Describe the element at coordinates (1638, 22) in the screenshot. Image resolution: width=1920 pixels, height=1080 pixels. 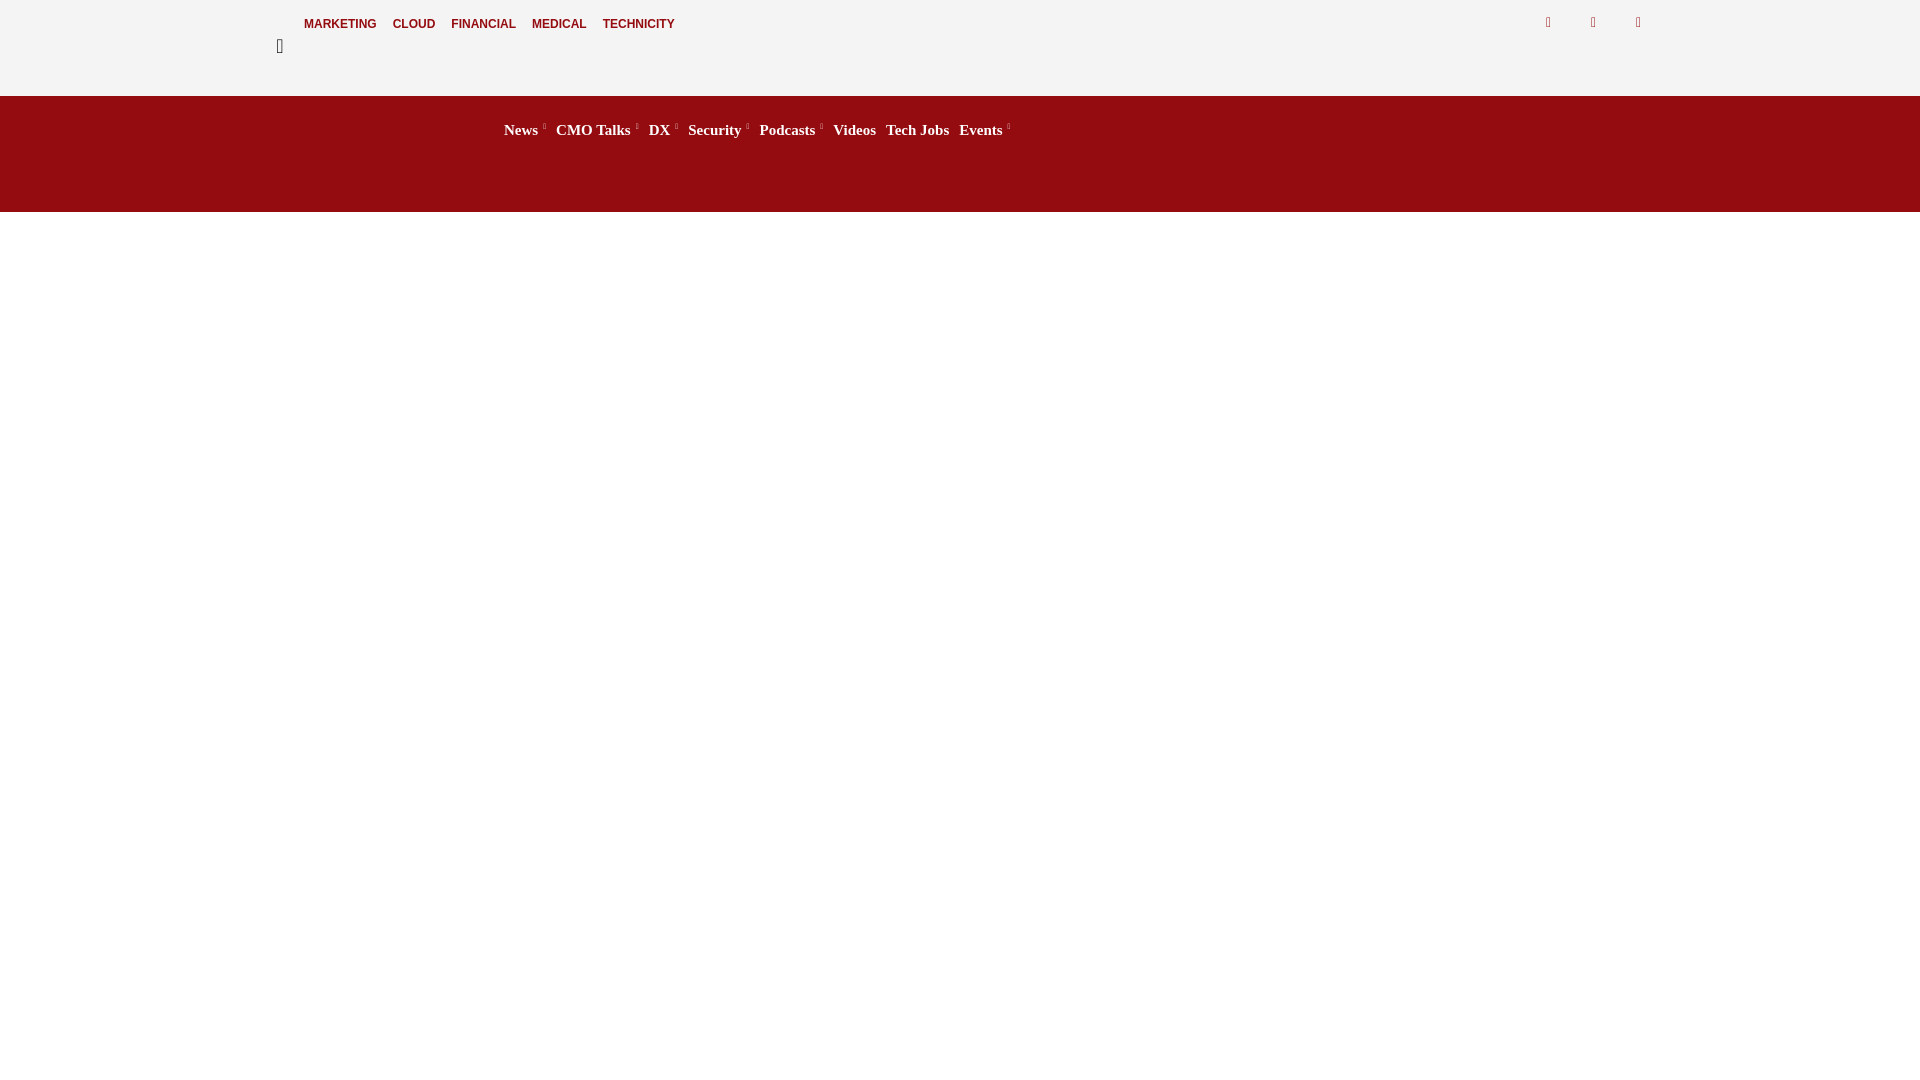
I see `Rss` at that location.